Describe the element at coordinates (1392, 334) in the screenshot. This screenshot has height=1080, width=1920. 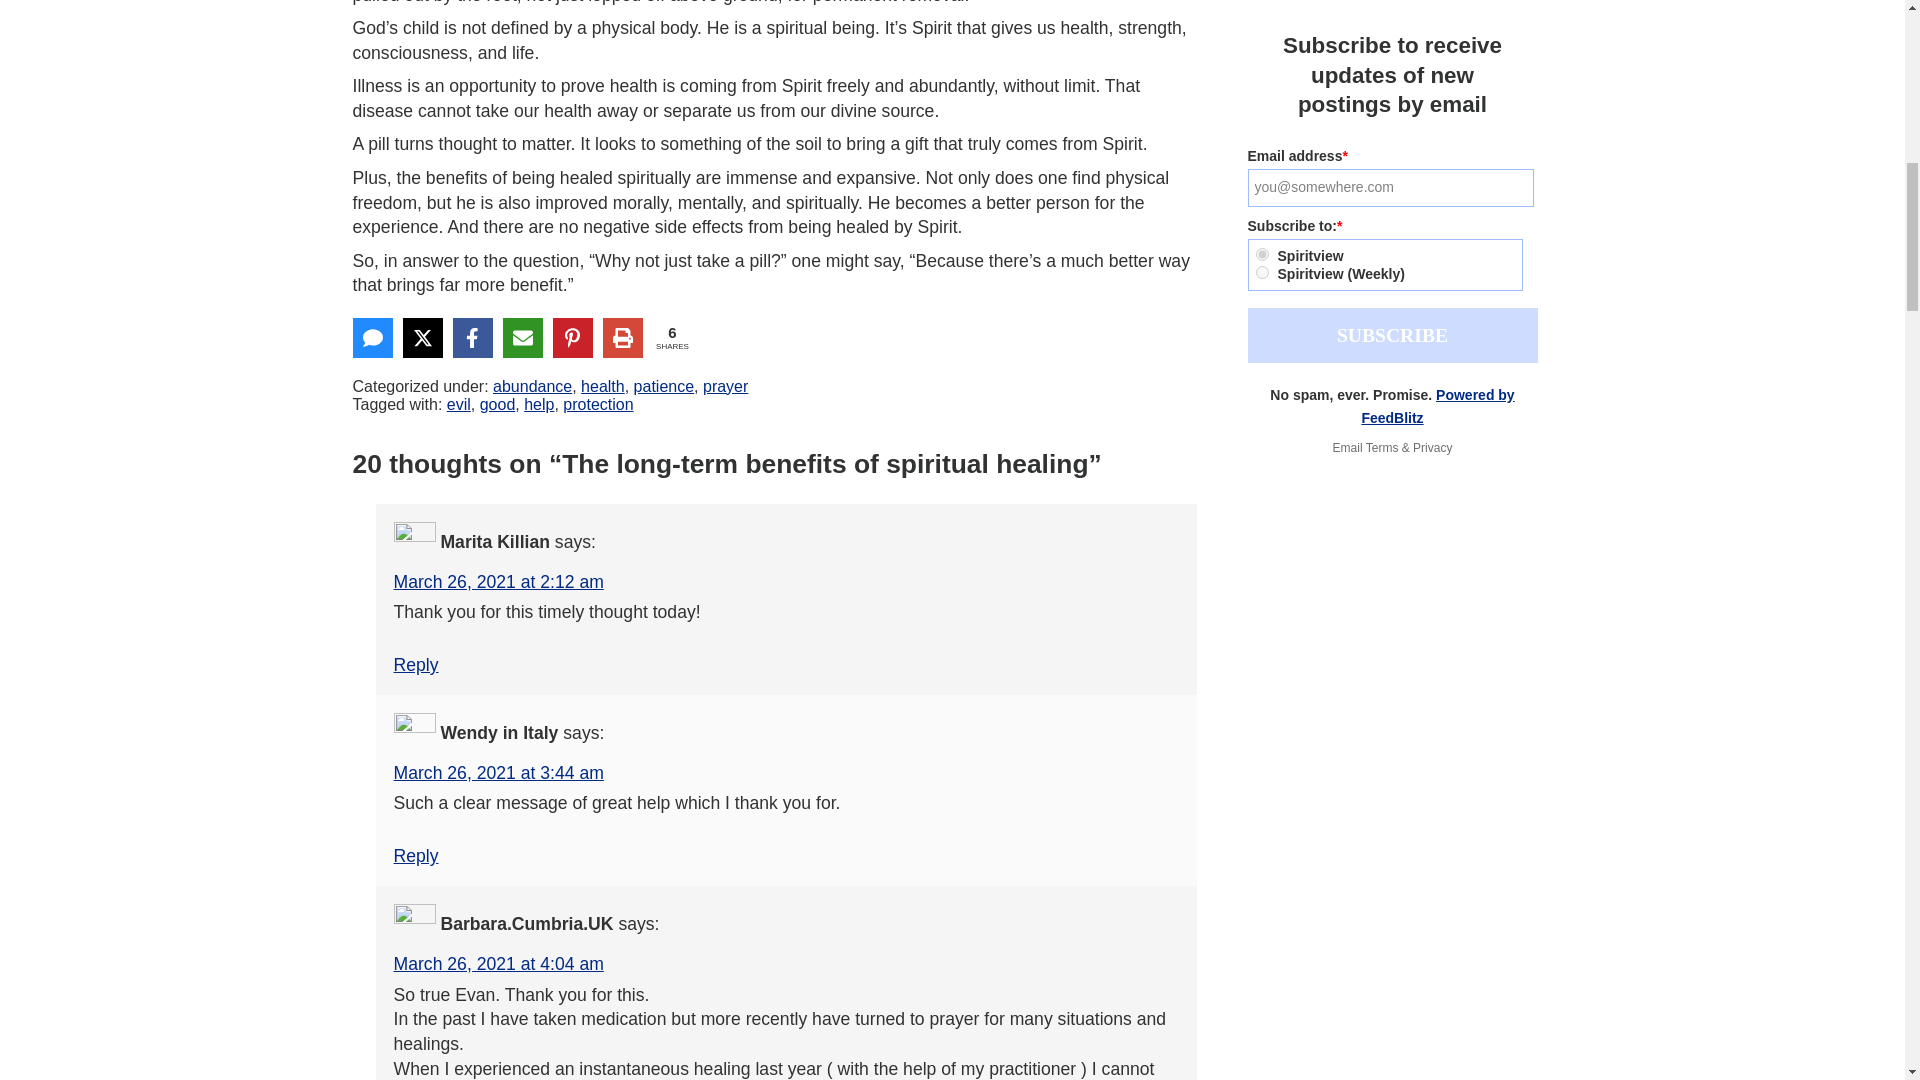
I see `click to join` at that location.